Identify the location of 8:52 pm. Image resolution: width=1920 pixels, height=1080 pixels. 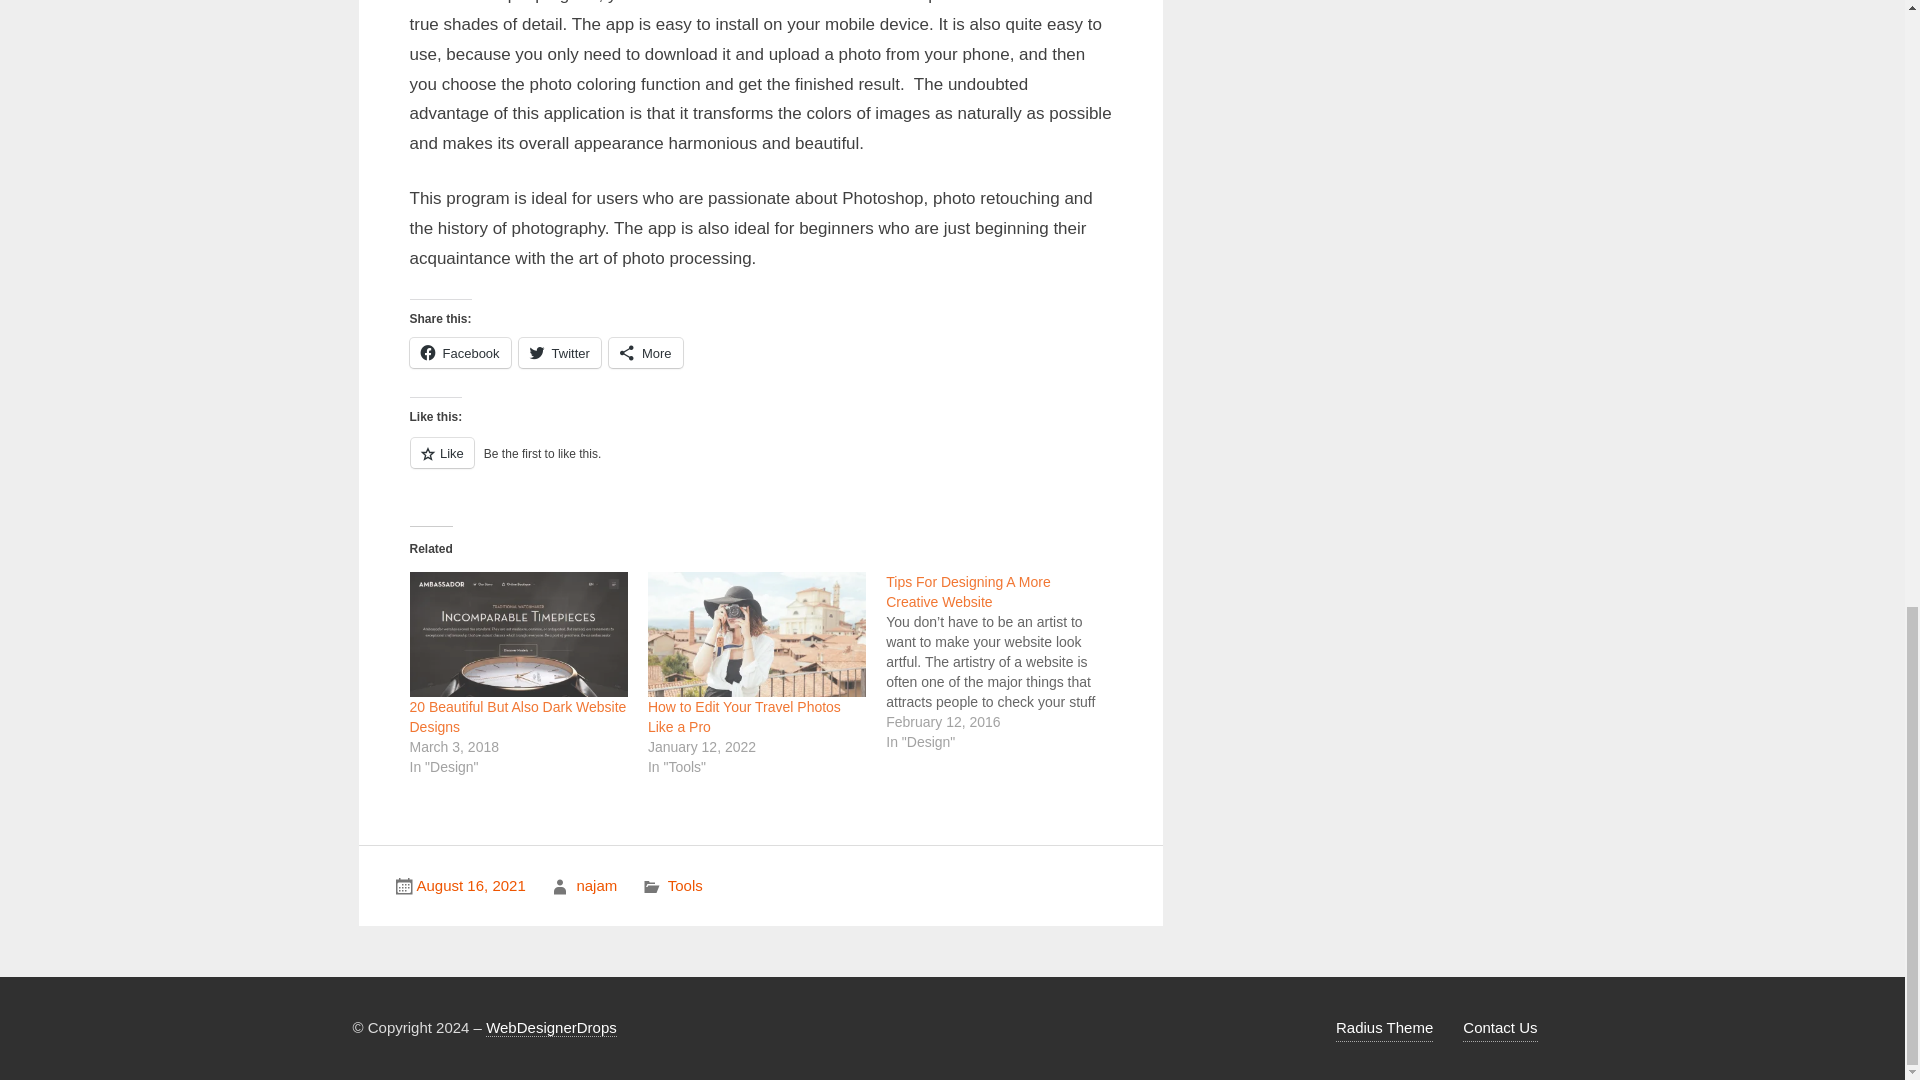
(470, 885).